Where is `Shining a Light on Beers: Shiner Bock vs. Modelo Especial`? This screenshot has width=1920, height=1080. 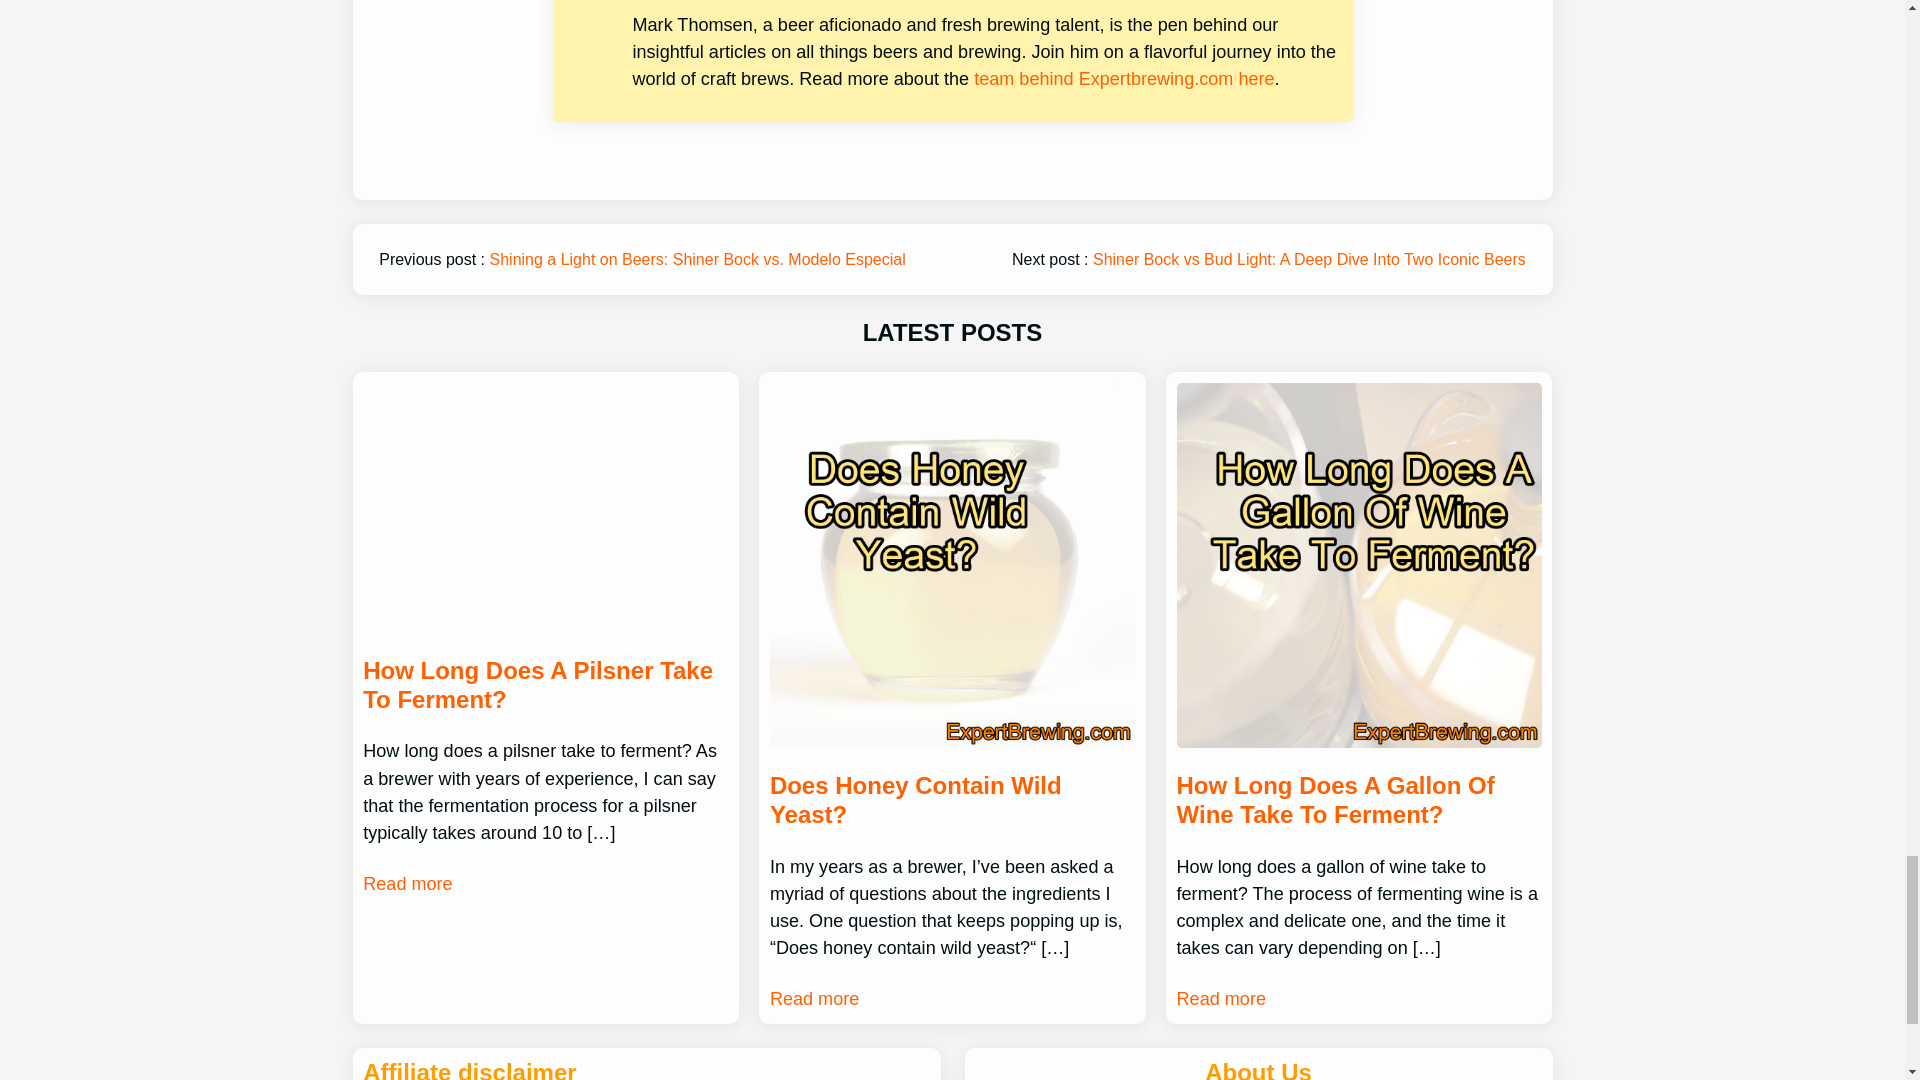 Shining a Light on Beers: Shiner Bock vs. Modelo Especial is located at coordinates (698, 258).